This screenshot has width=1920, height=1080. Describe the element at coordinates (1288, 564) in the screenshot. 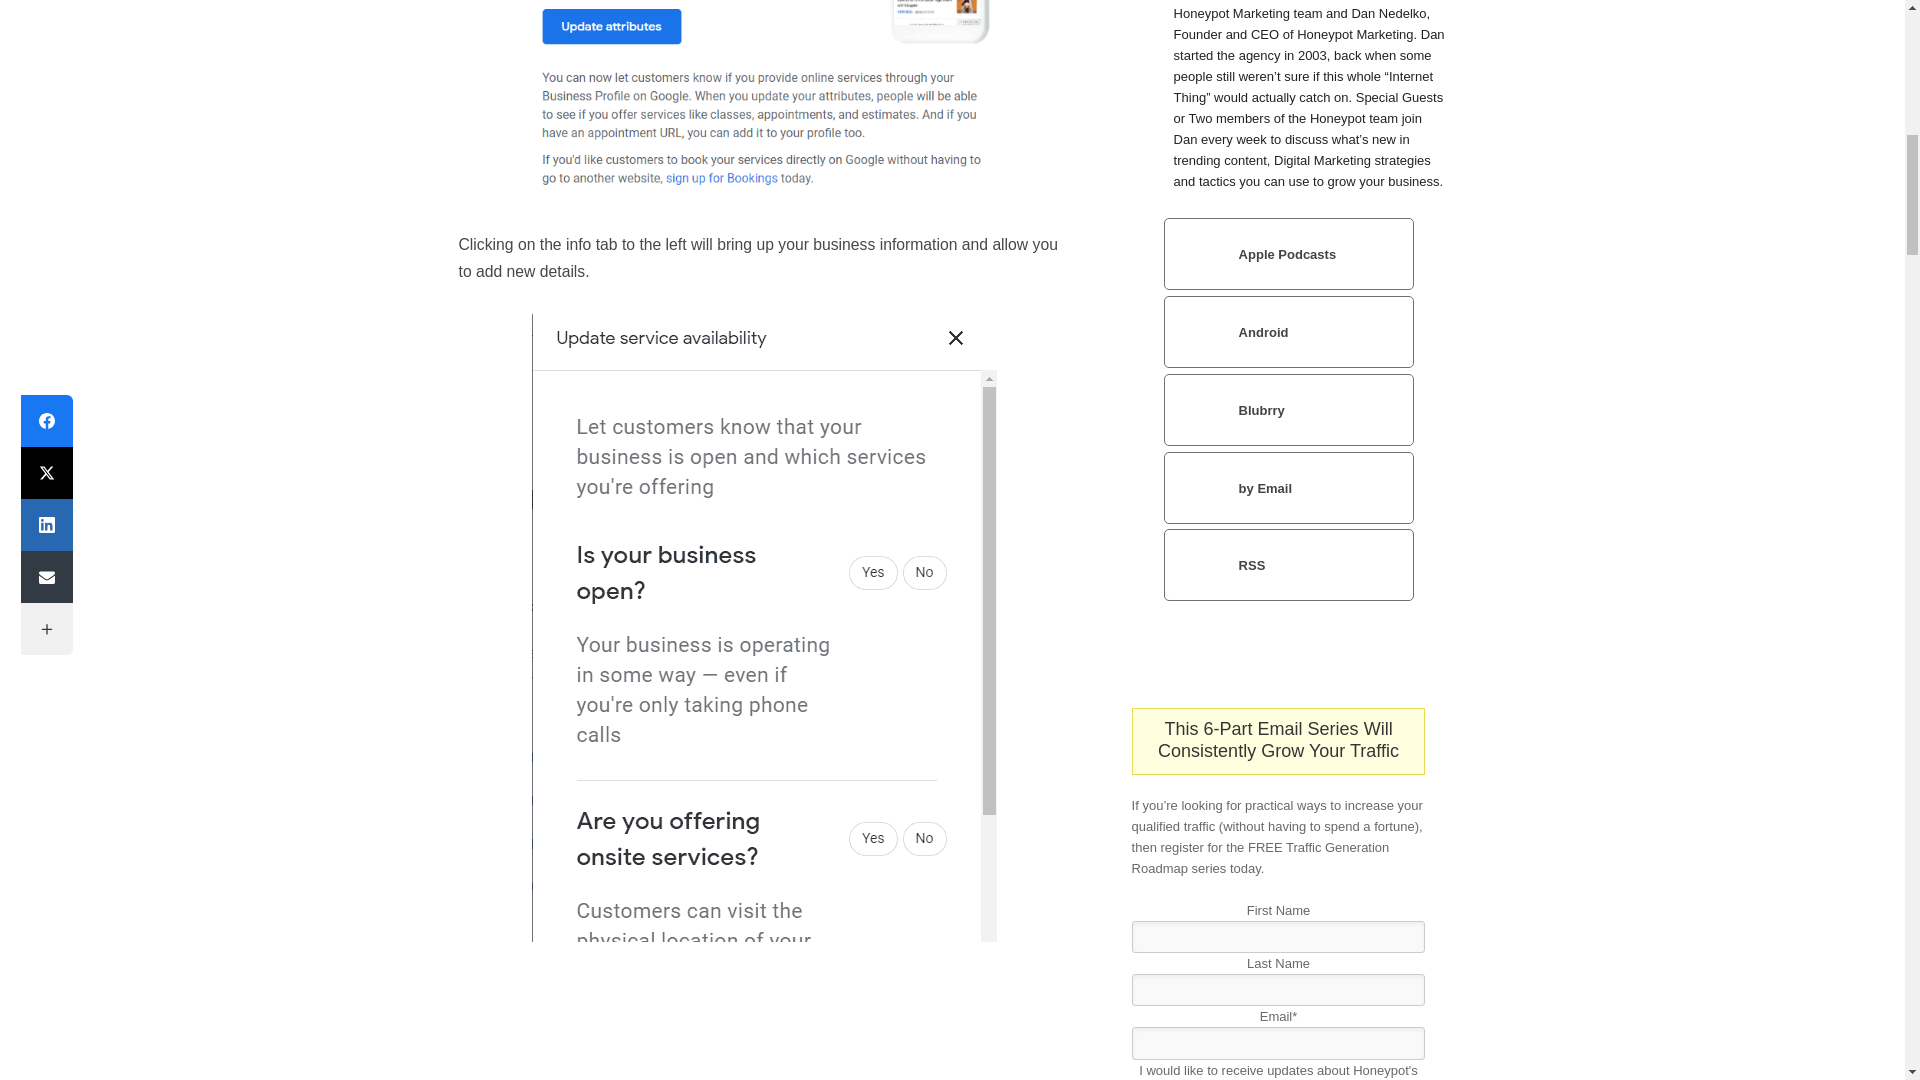

I see `Subscribe via RSS` at that location.